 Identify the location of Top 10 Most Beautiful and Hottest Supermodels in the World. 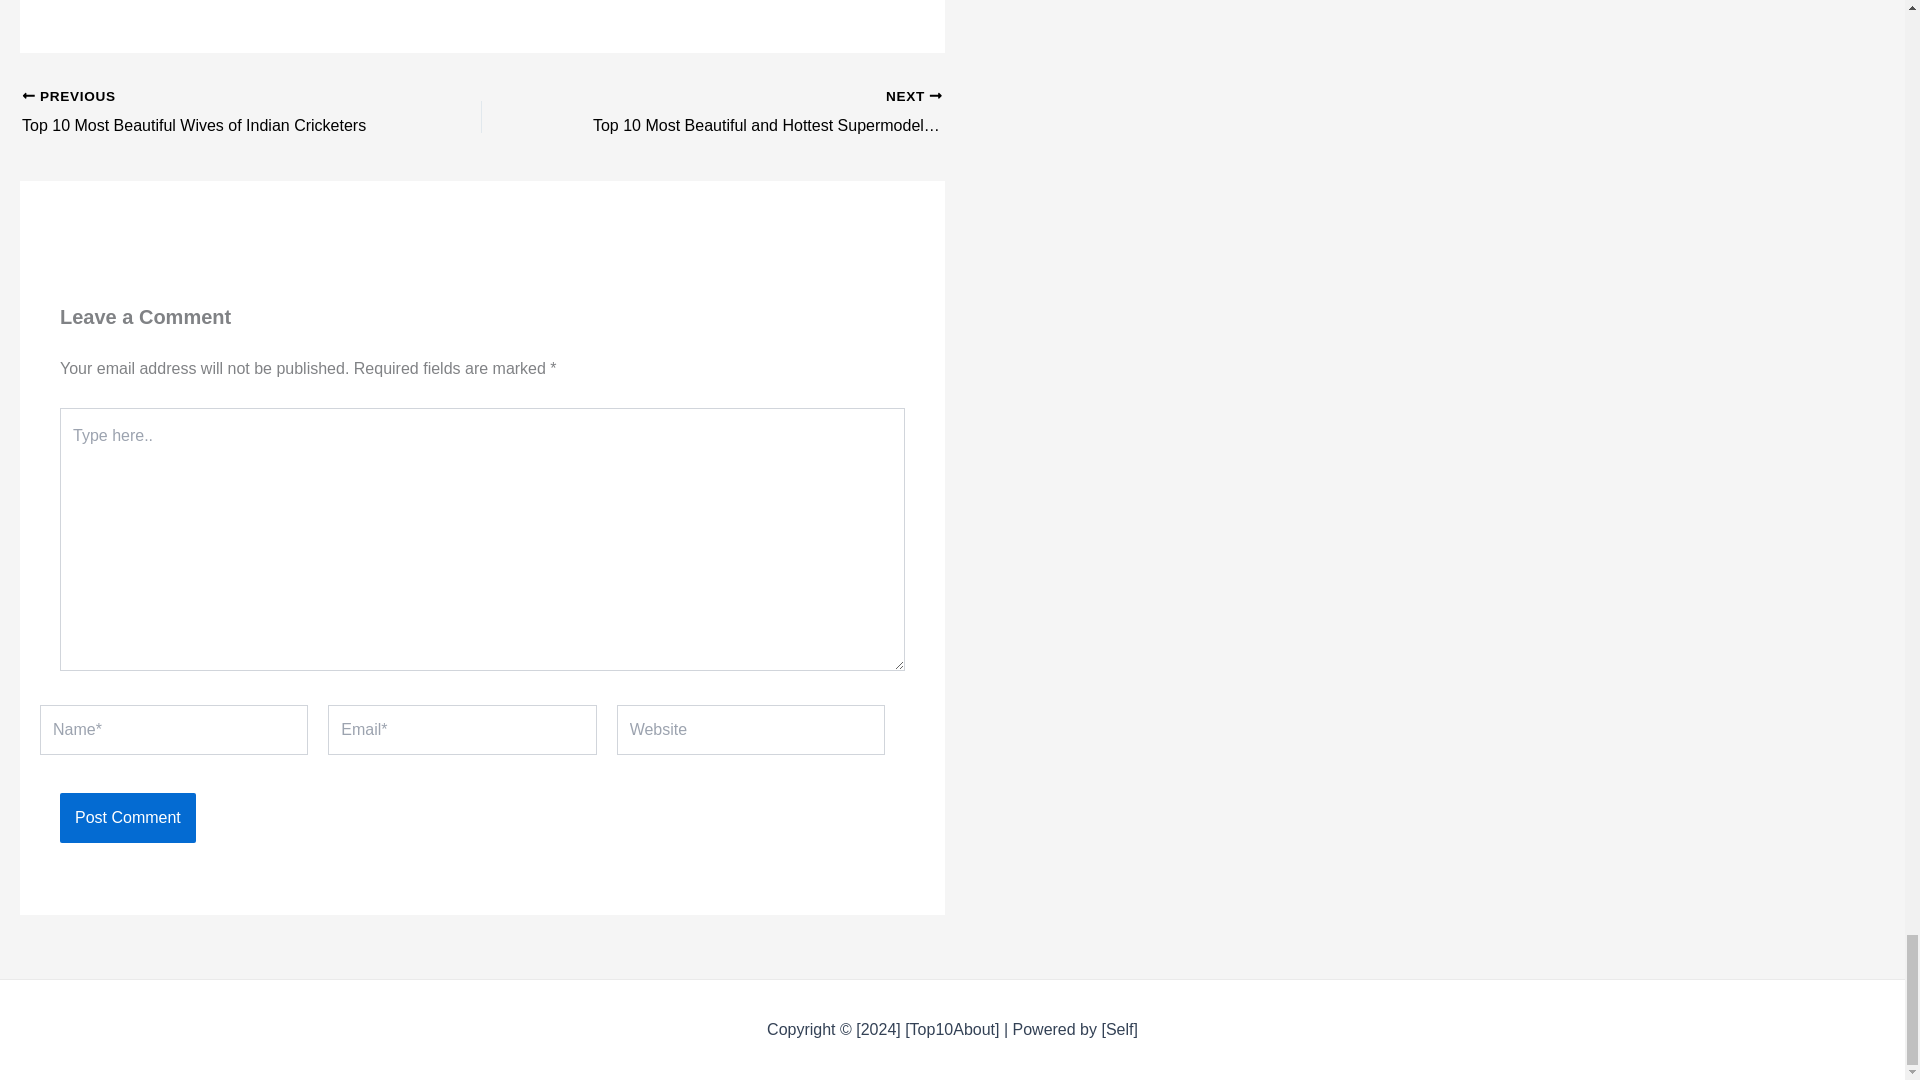
(757, 113).